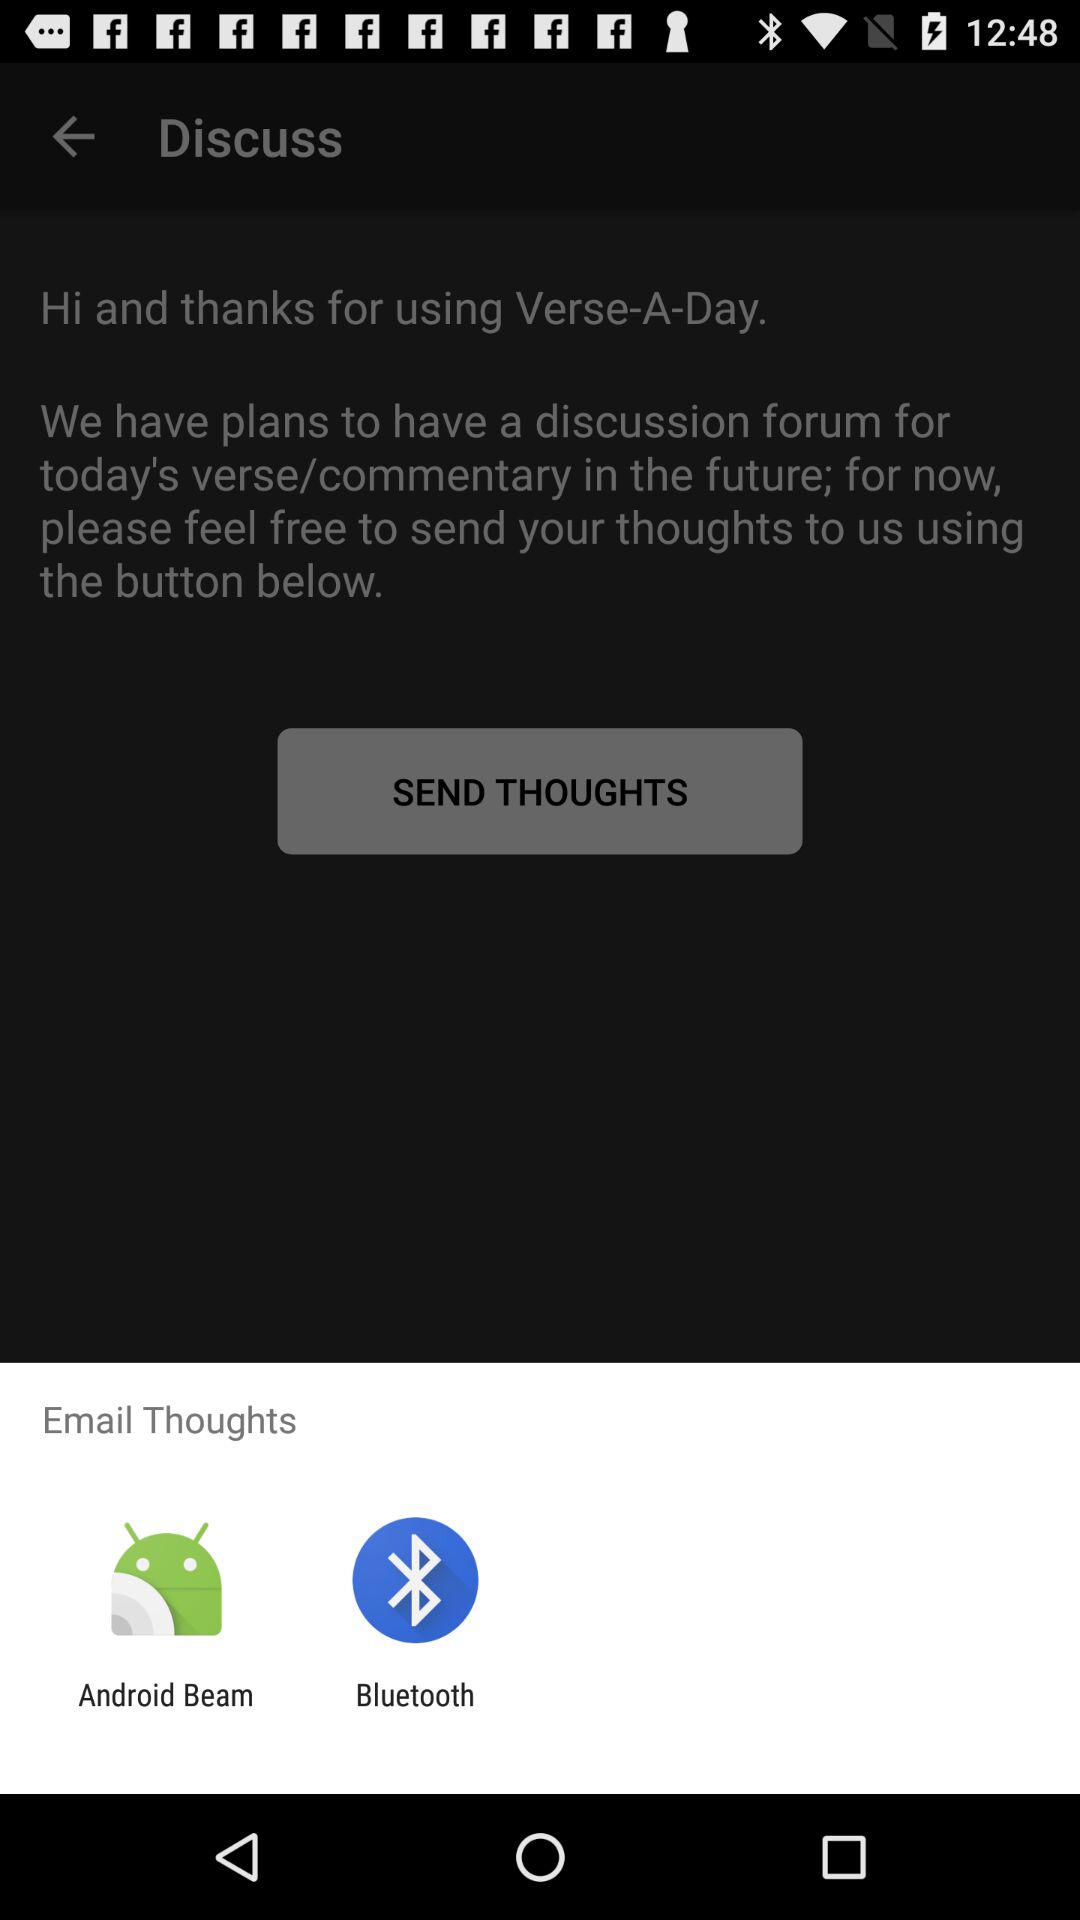 The image size is (1080, 1920). I want to click on click icon next to the bluetooth icon, so click(166, 1712).